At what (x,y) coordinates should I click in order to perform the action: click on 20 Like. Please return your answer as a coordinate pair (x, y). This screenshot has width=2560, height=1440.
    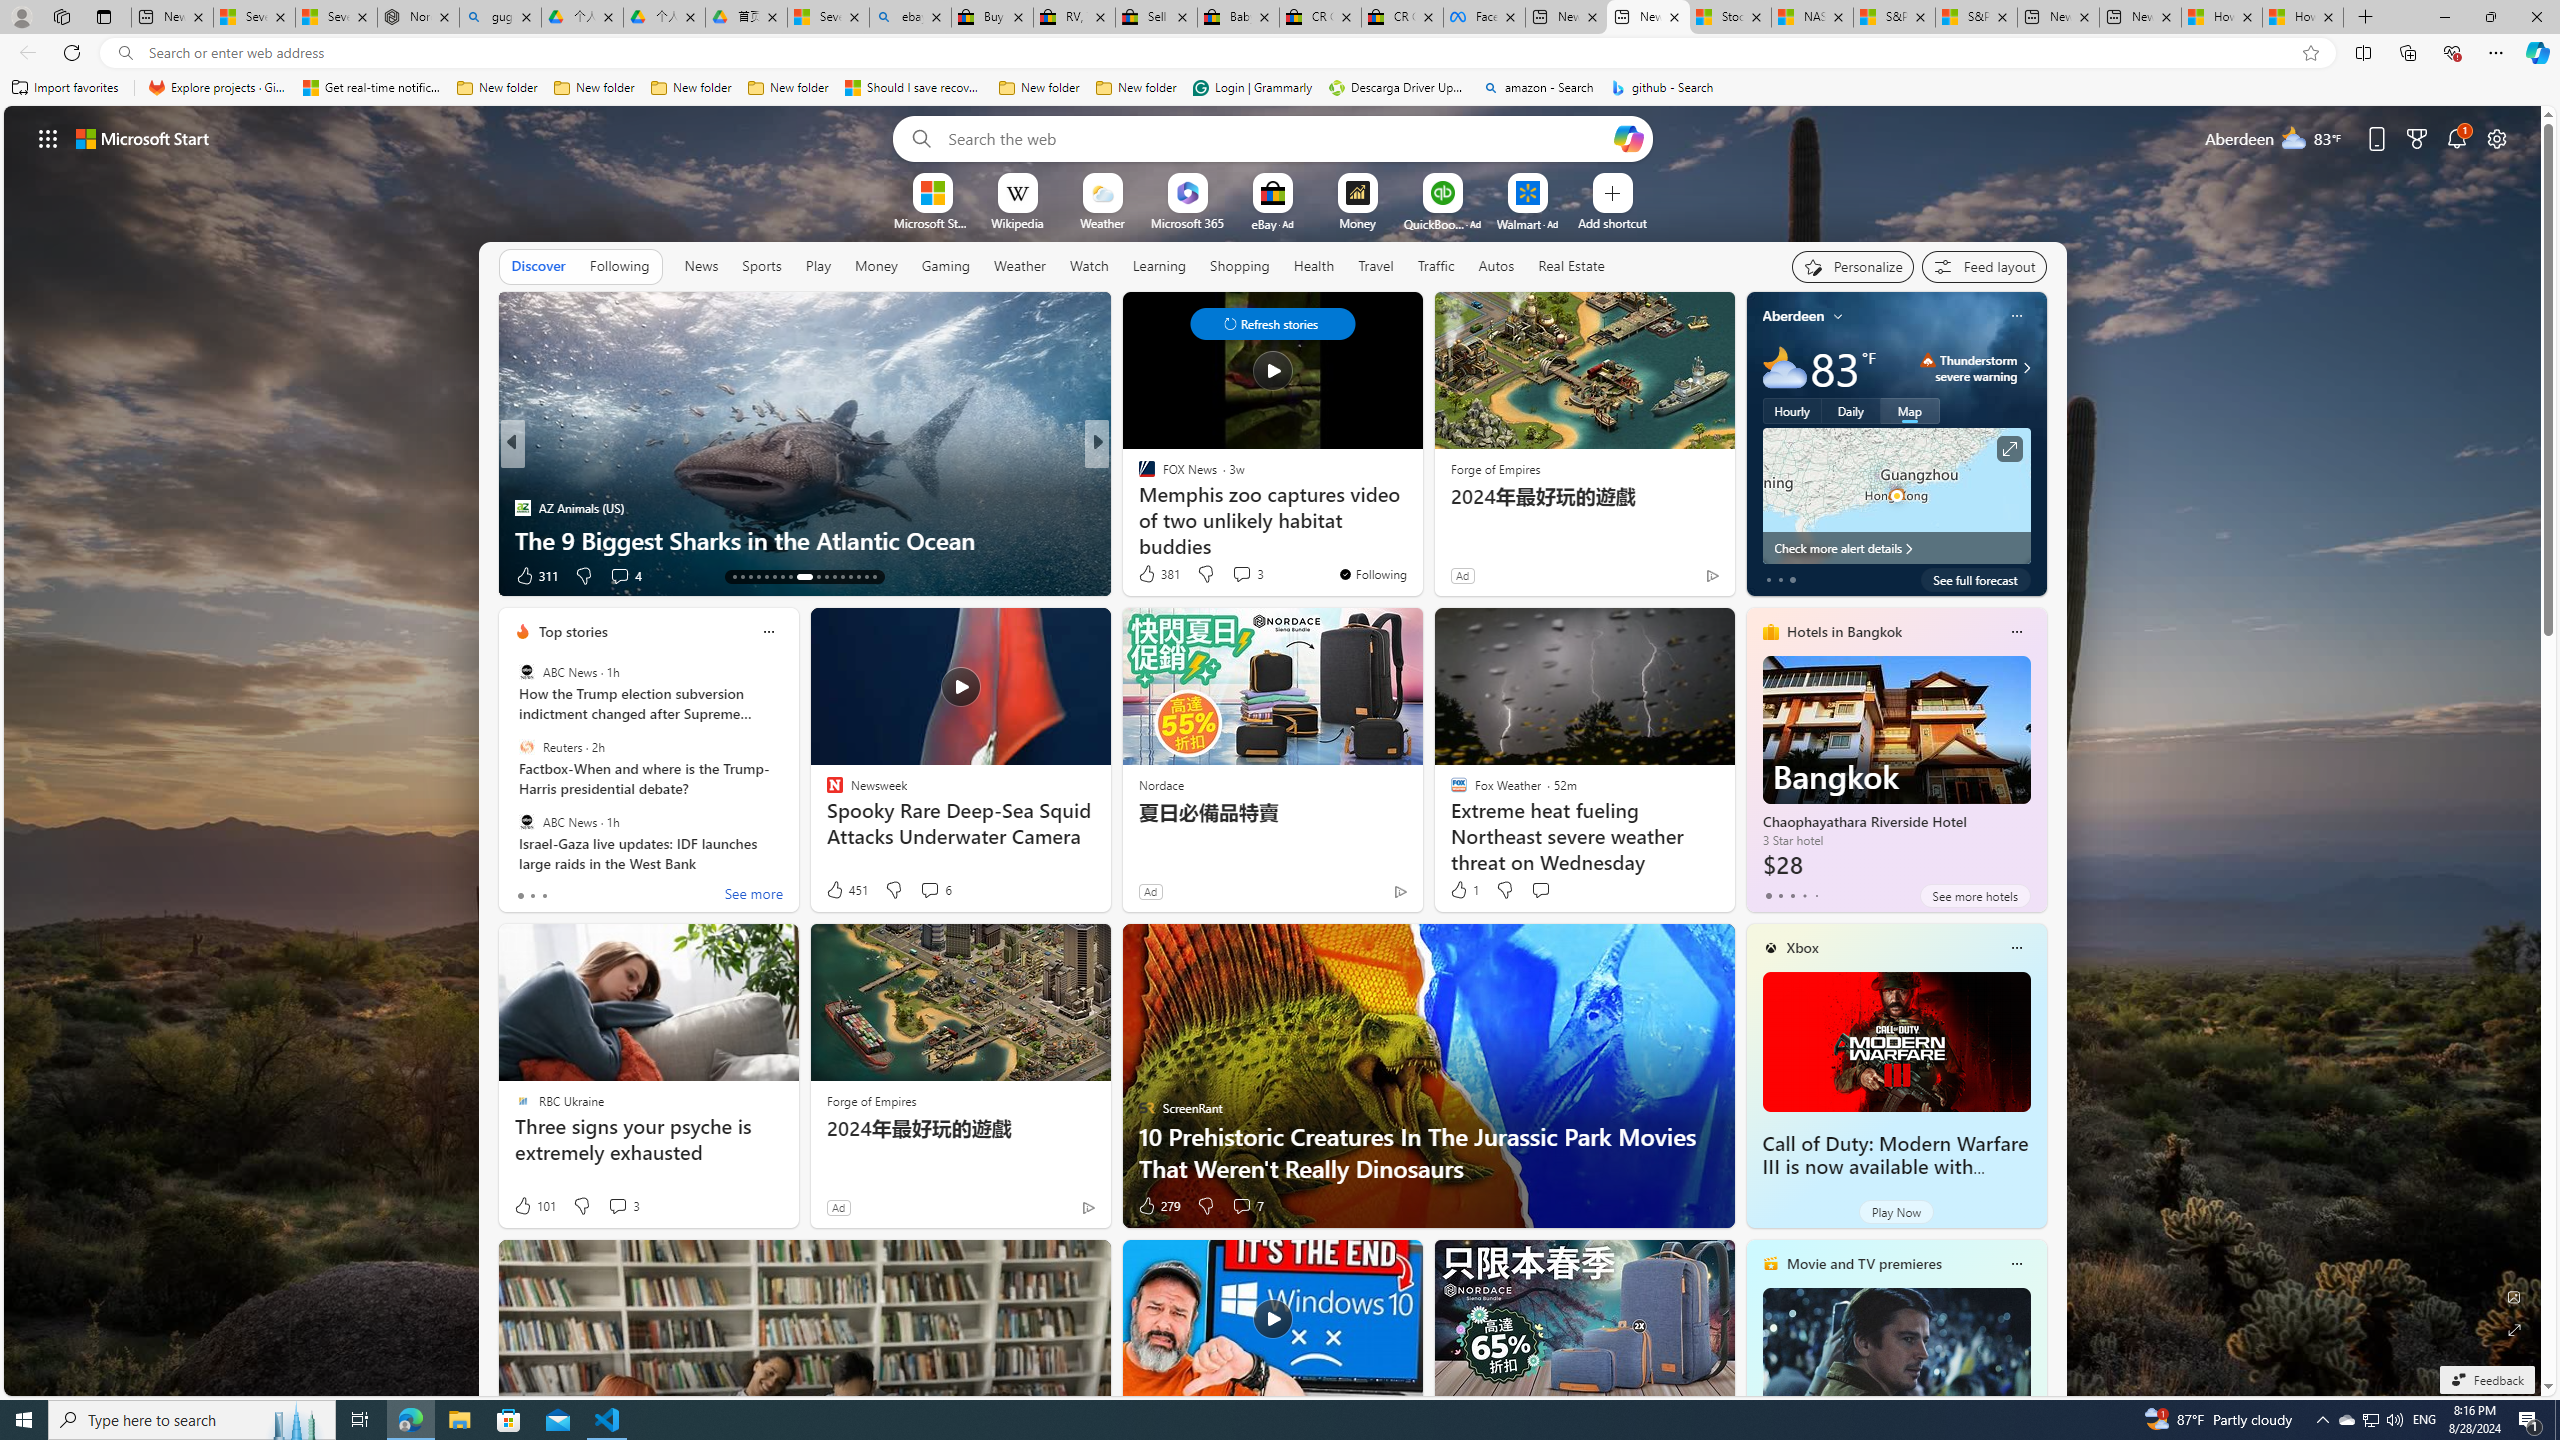
    Looking at the image, I should click on (1148, 576).